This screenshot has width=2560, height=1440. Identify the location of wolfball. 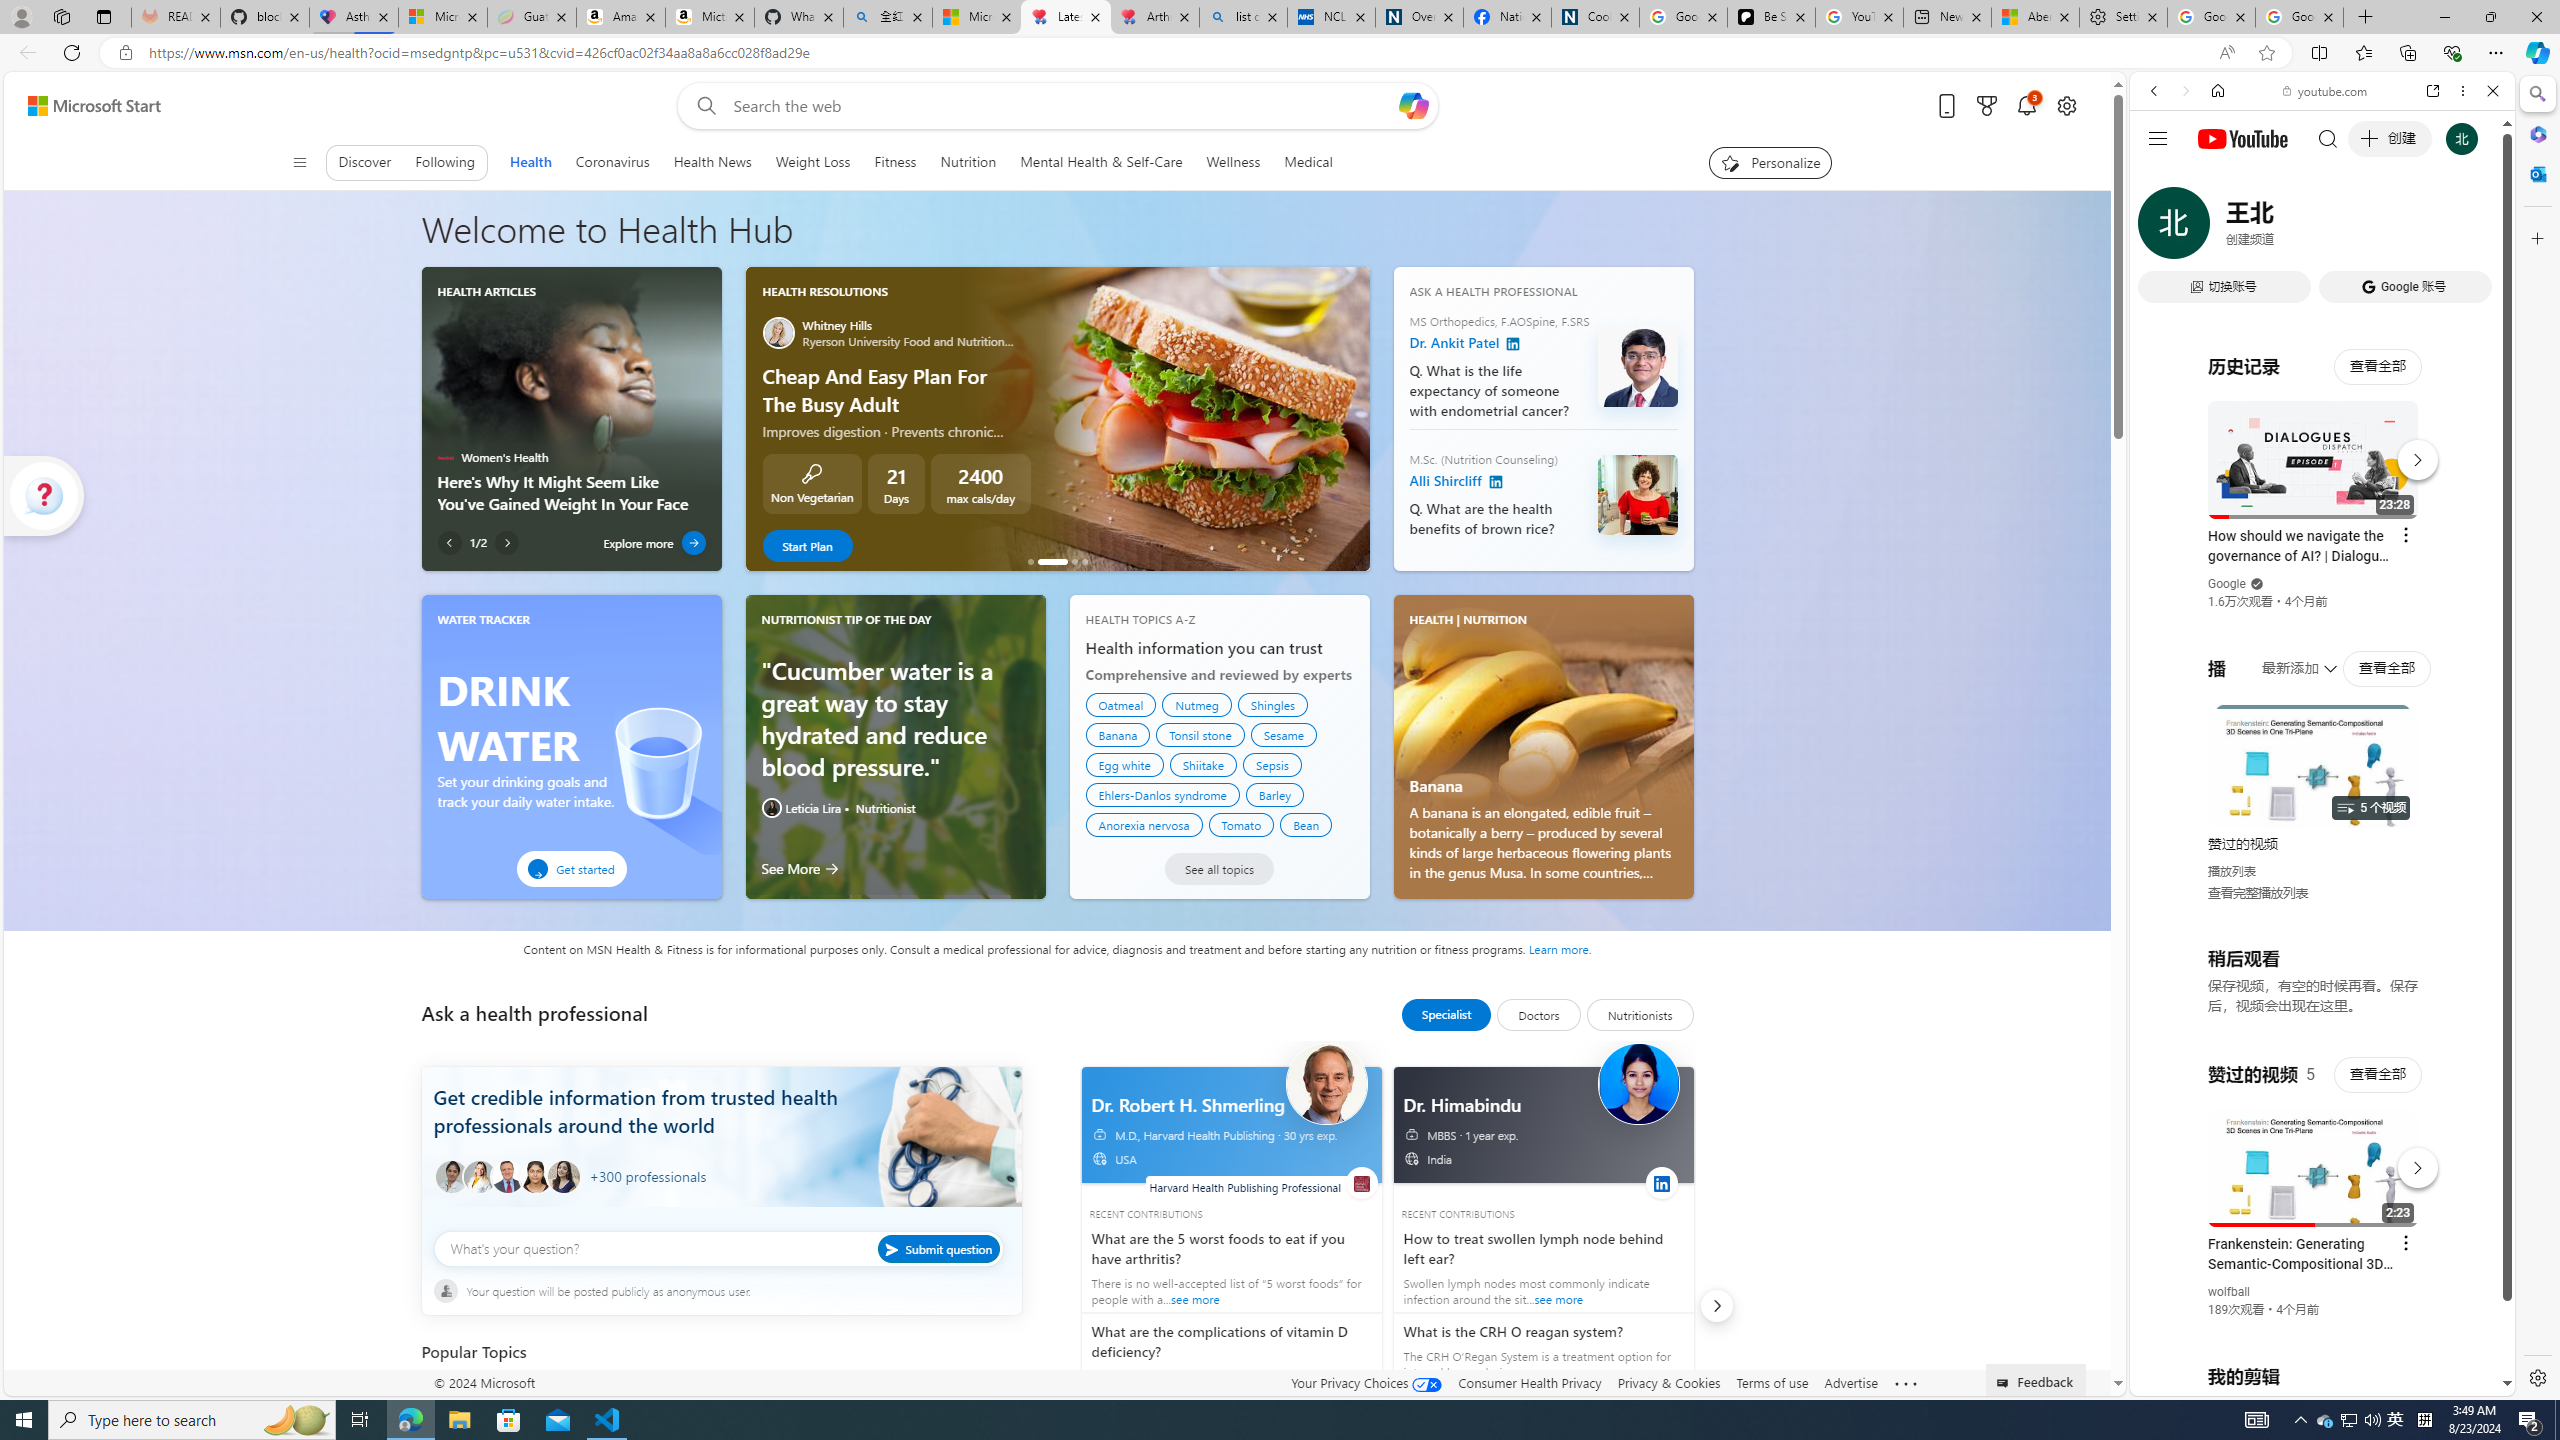
(2229, 1292).